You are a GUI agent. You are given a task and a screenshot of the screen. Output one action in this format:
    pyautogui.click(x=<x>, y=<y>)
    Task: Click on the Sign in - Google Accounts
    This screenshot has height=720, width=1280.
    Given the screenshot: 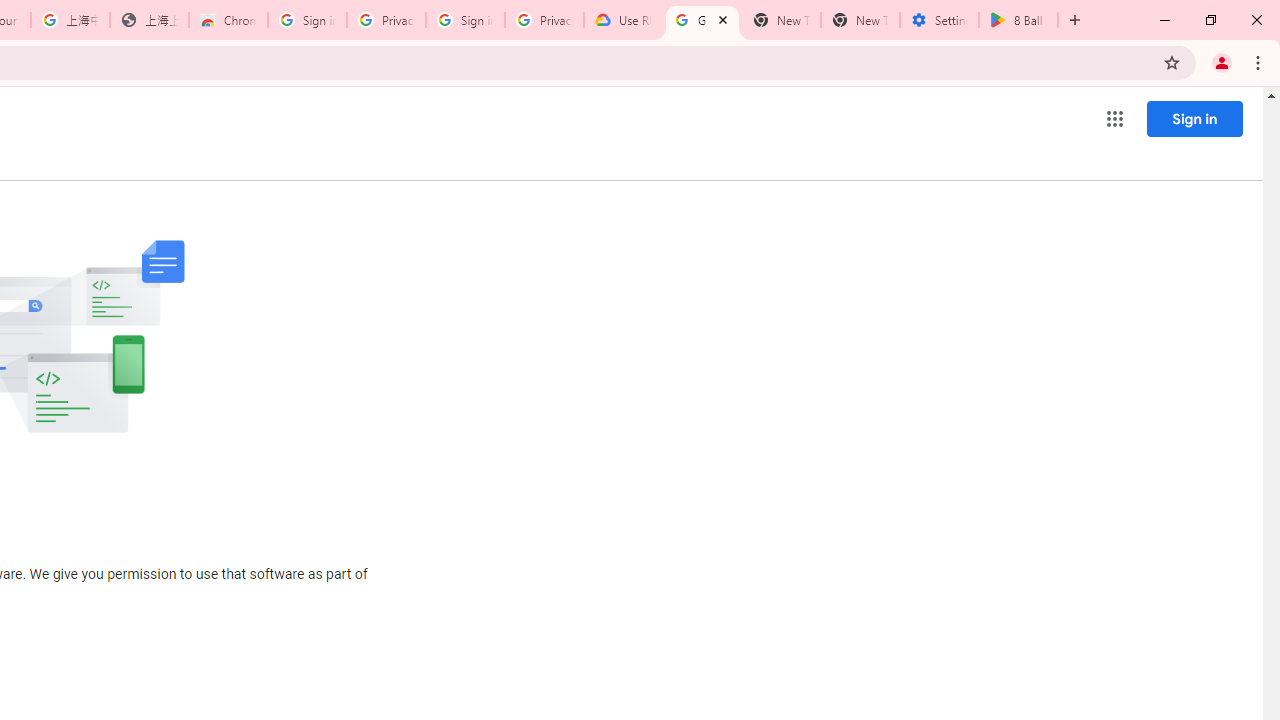 What is the action you would take?
    pyautogui.click(x=306, y=20)
    